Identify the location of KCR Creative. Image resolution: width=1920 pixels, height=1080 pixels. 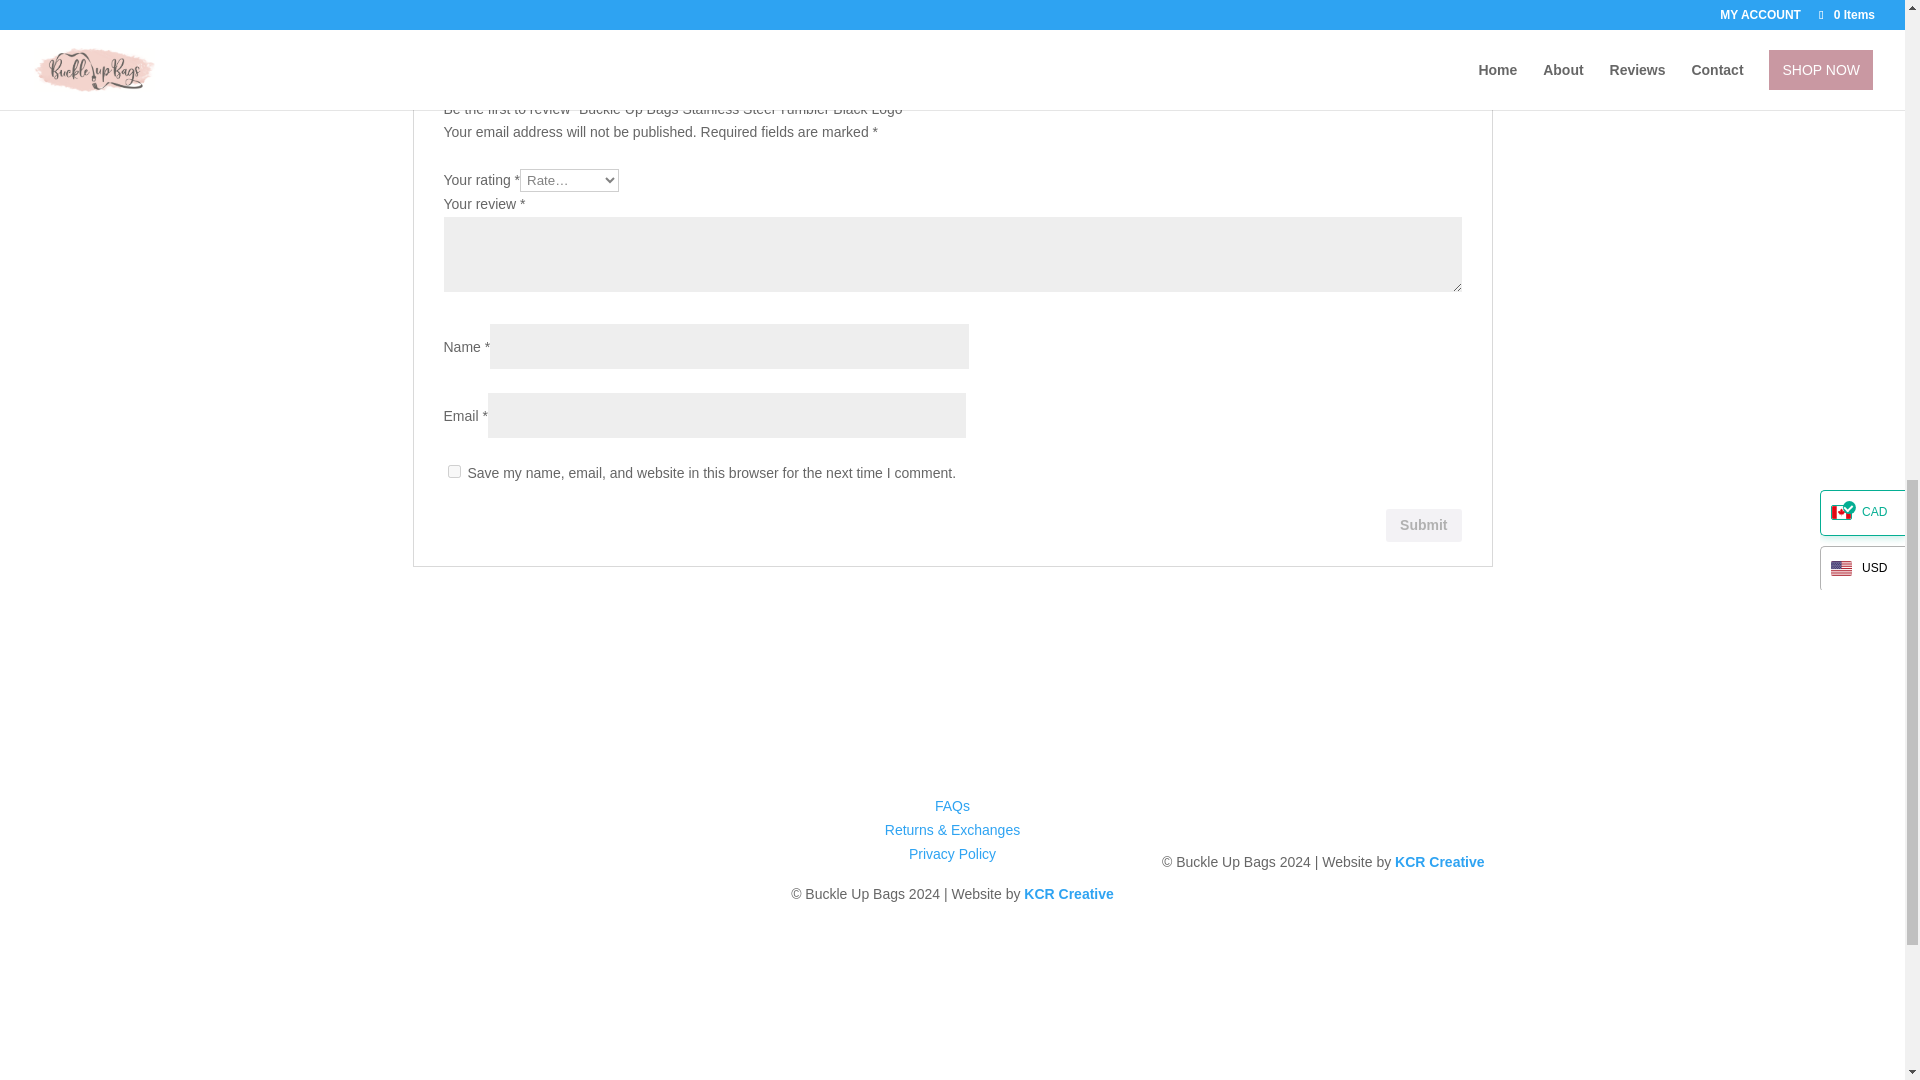
(1068, 893).